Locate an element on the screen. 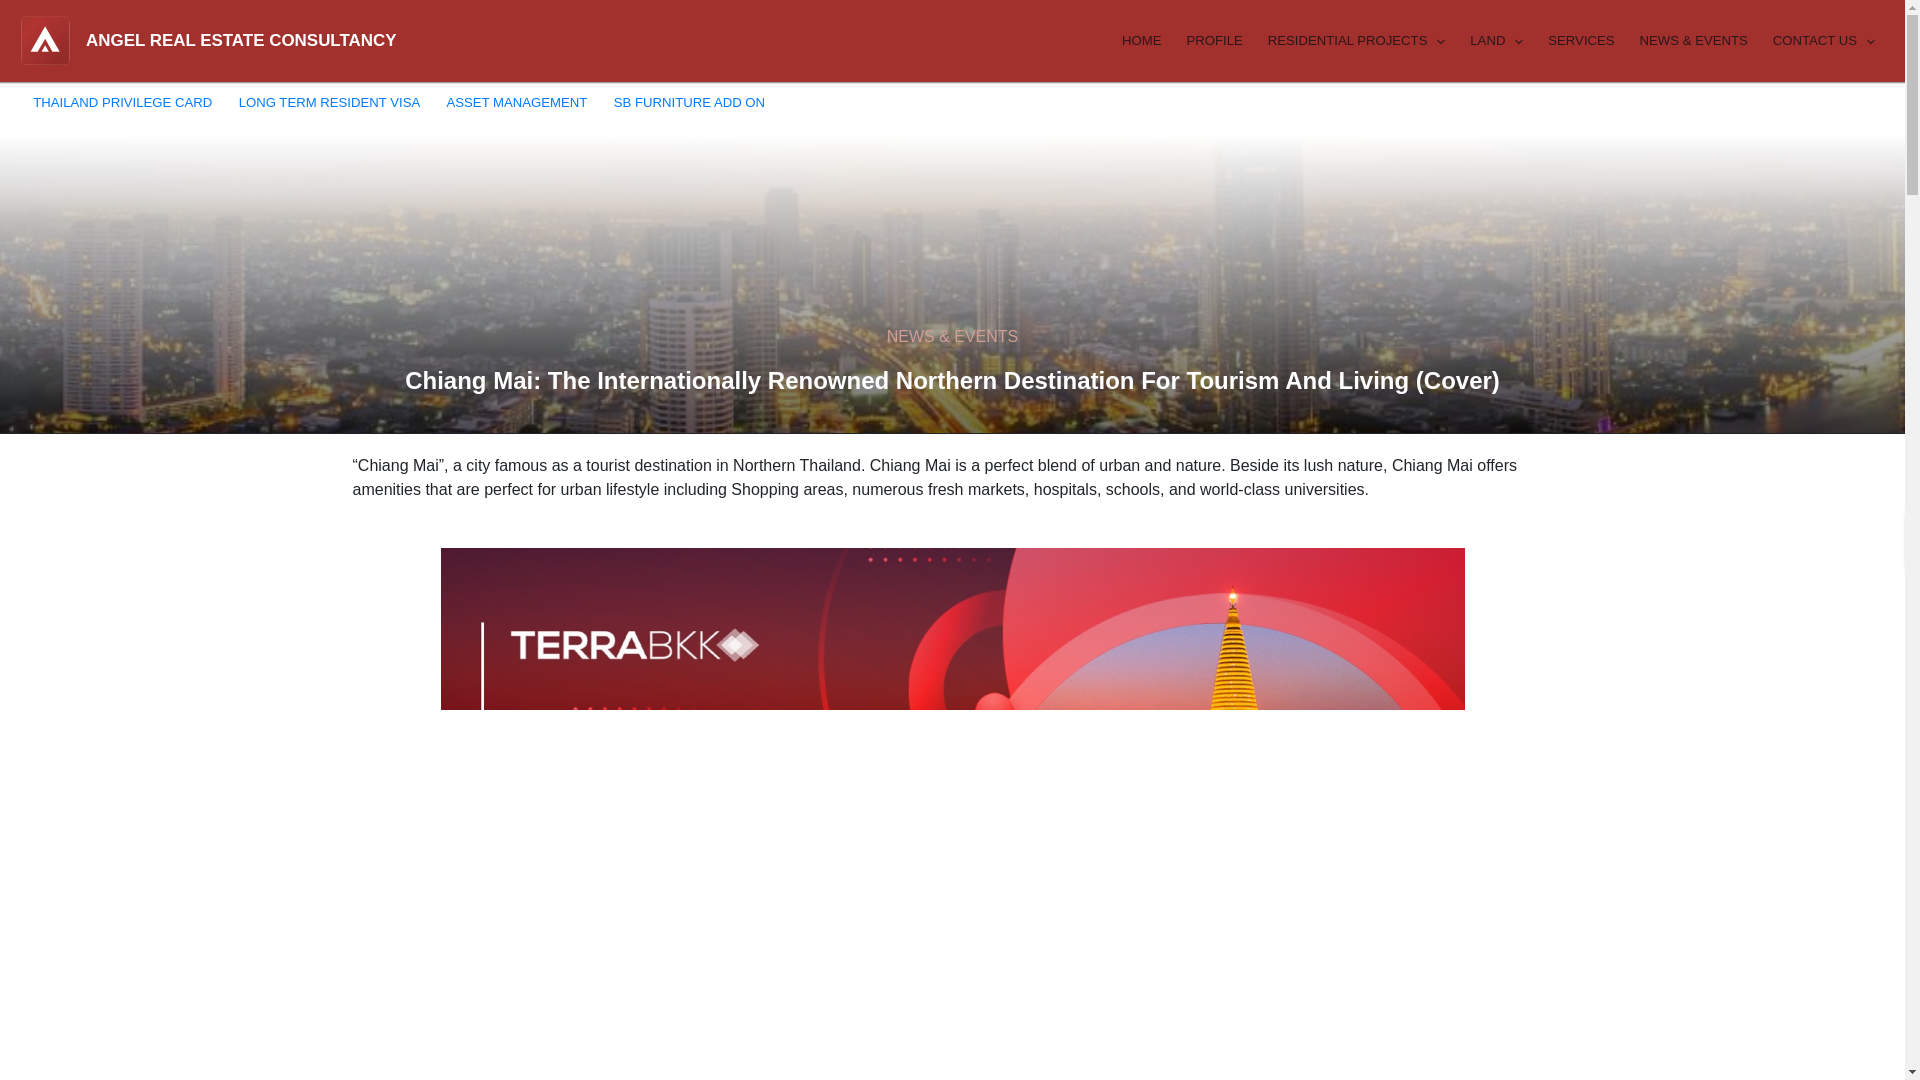 The height and width of the screenshot is (1080, 1920). ASSET MANAGEMENT is located at coordinates (516, 102).